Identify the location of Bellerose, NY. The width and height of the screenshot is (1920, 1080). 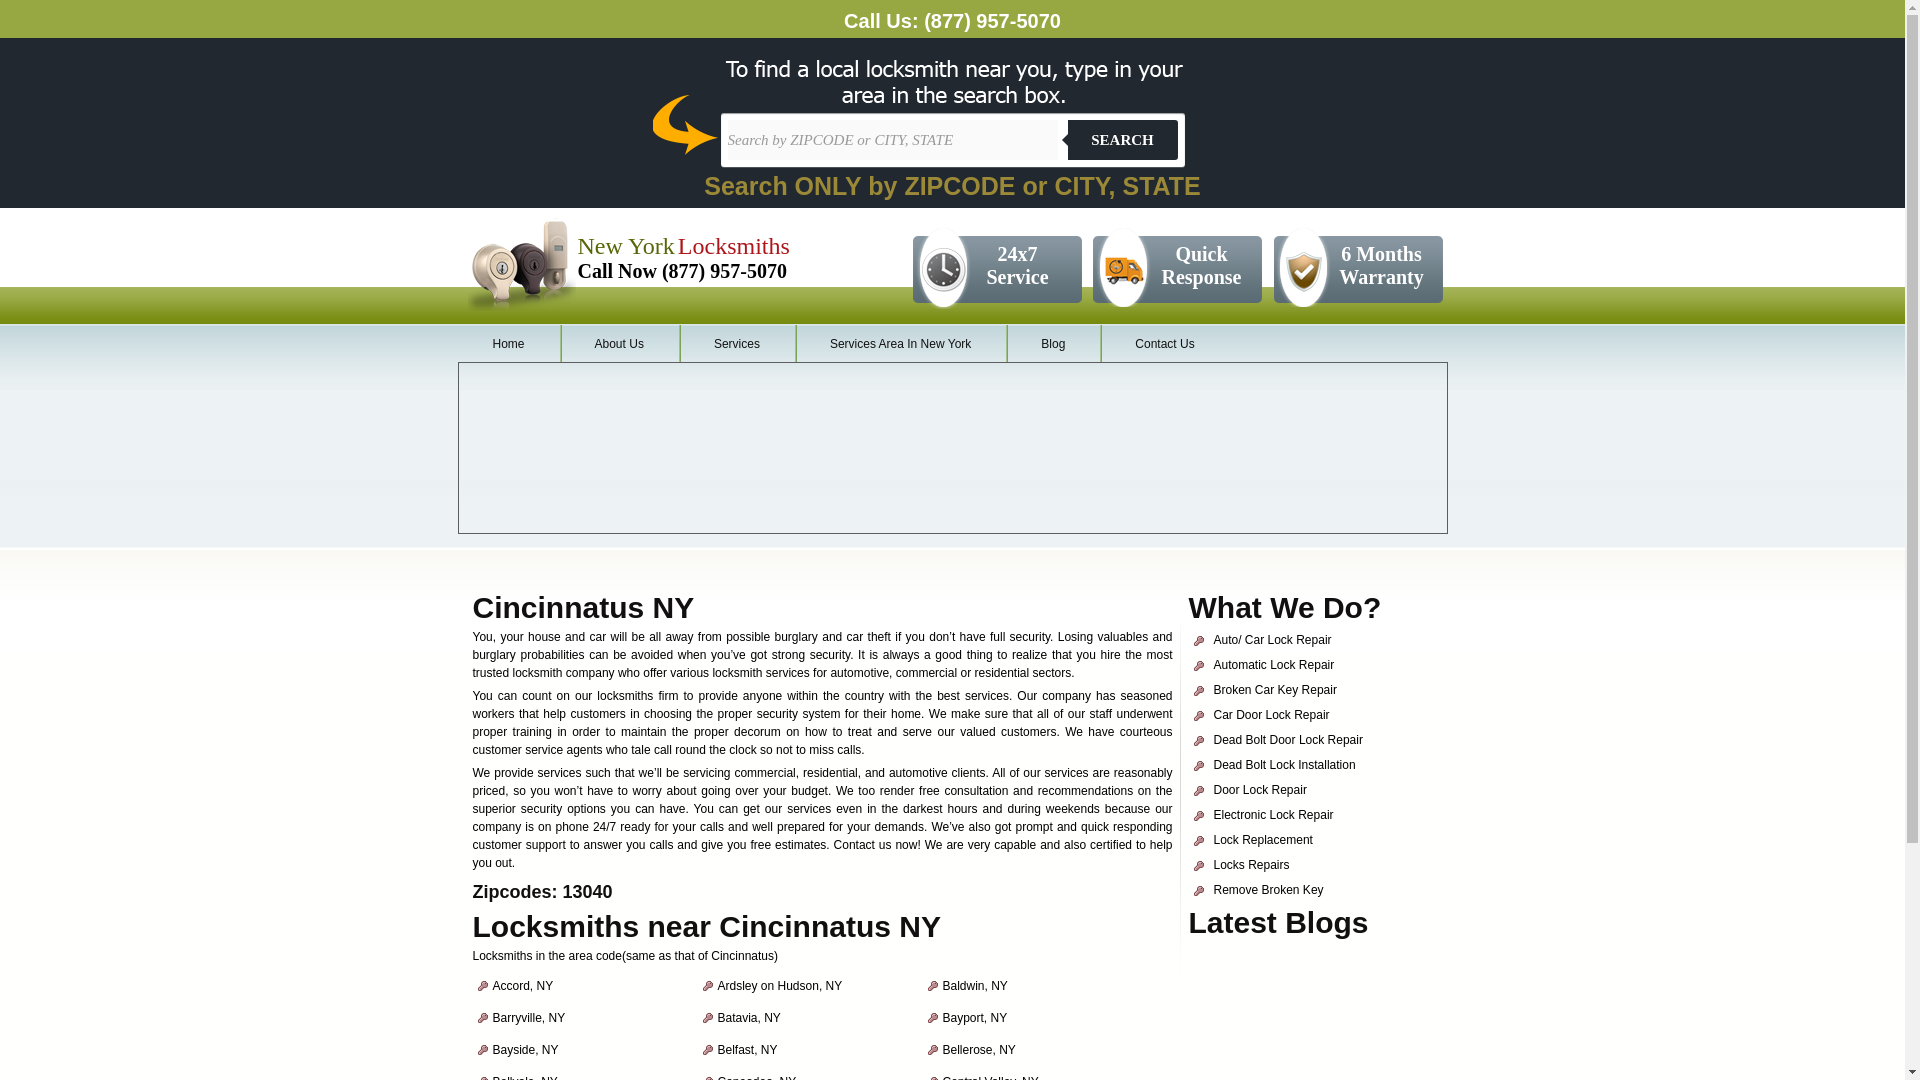
(978, 1050).